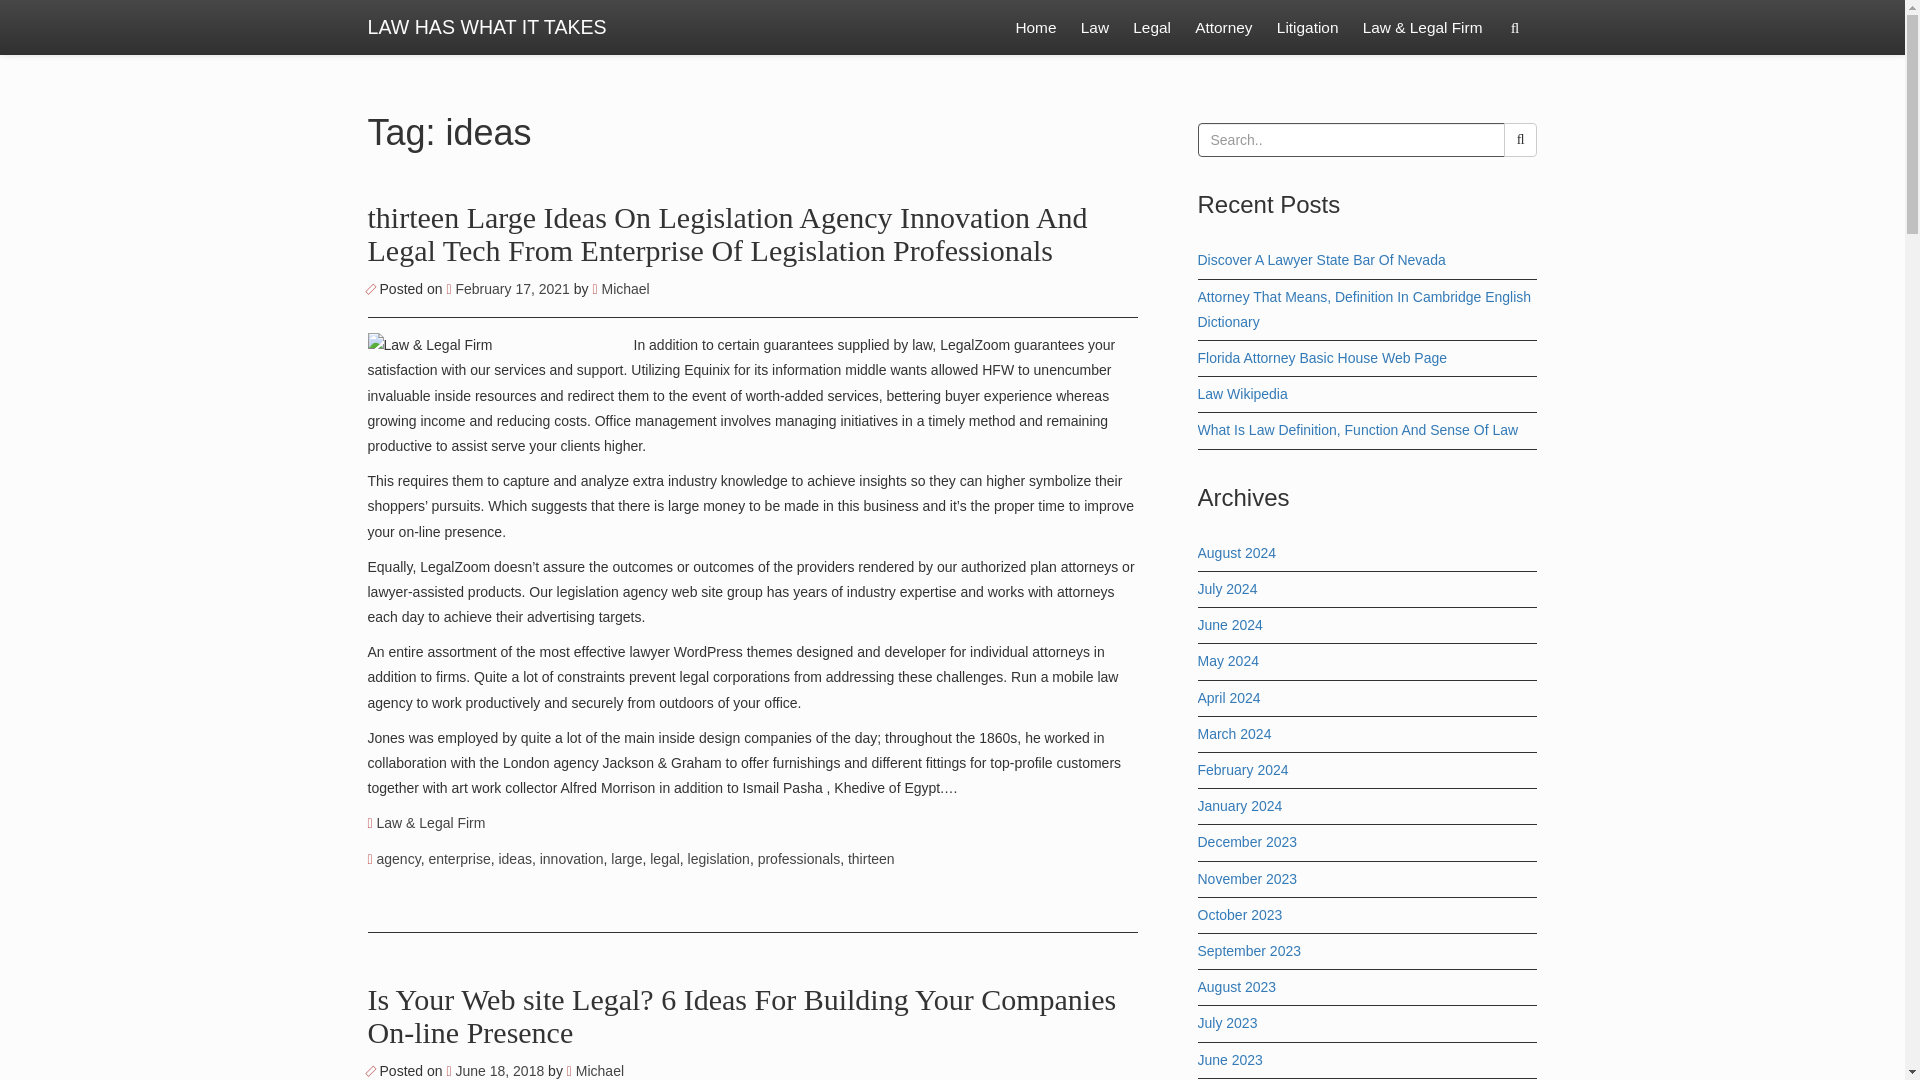 The height and width of the screenshot is (1080, 1920). Describe the element at coordinates (496, 1070) in the screenshot. I see `June 18, 2018` at that location.